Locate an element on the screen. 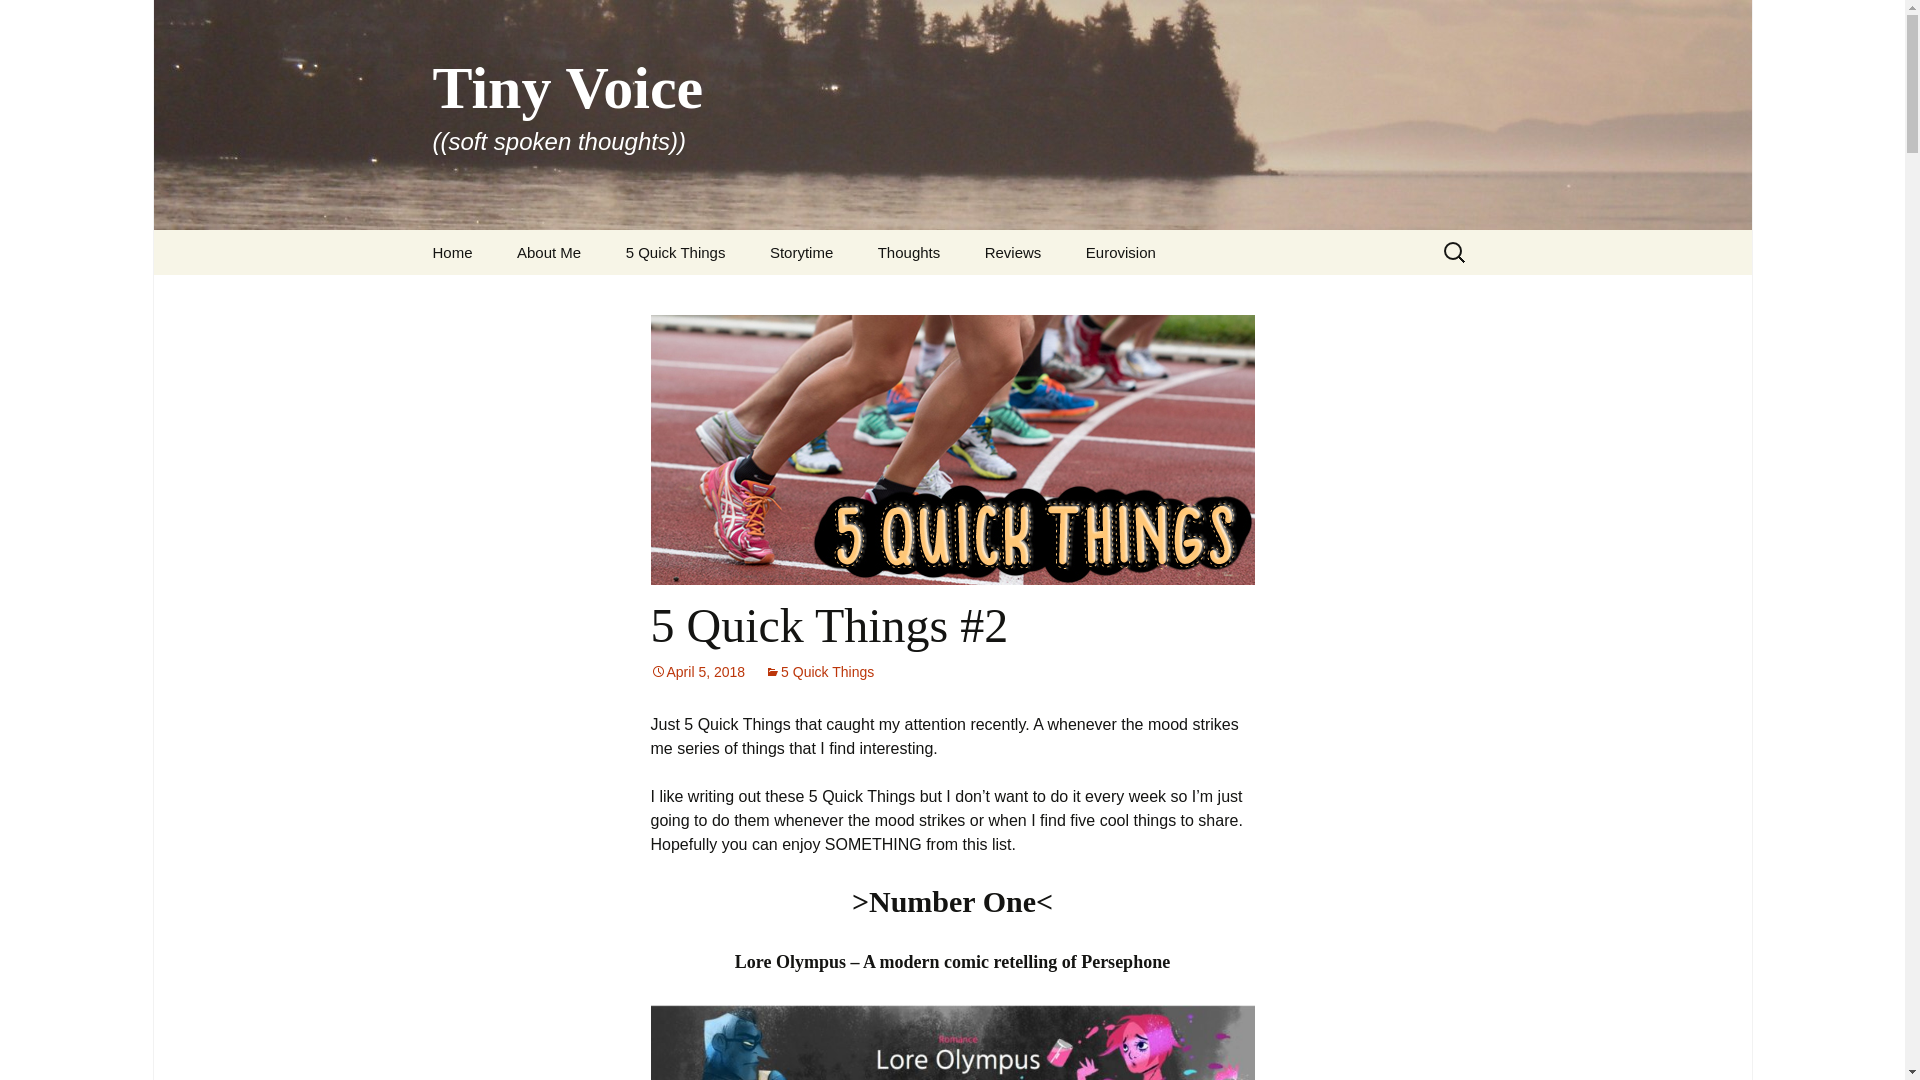 The width and height of the screenshot is (1920, 1080). Eurovision 2017 is located at coordinates (1165, 297).